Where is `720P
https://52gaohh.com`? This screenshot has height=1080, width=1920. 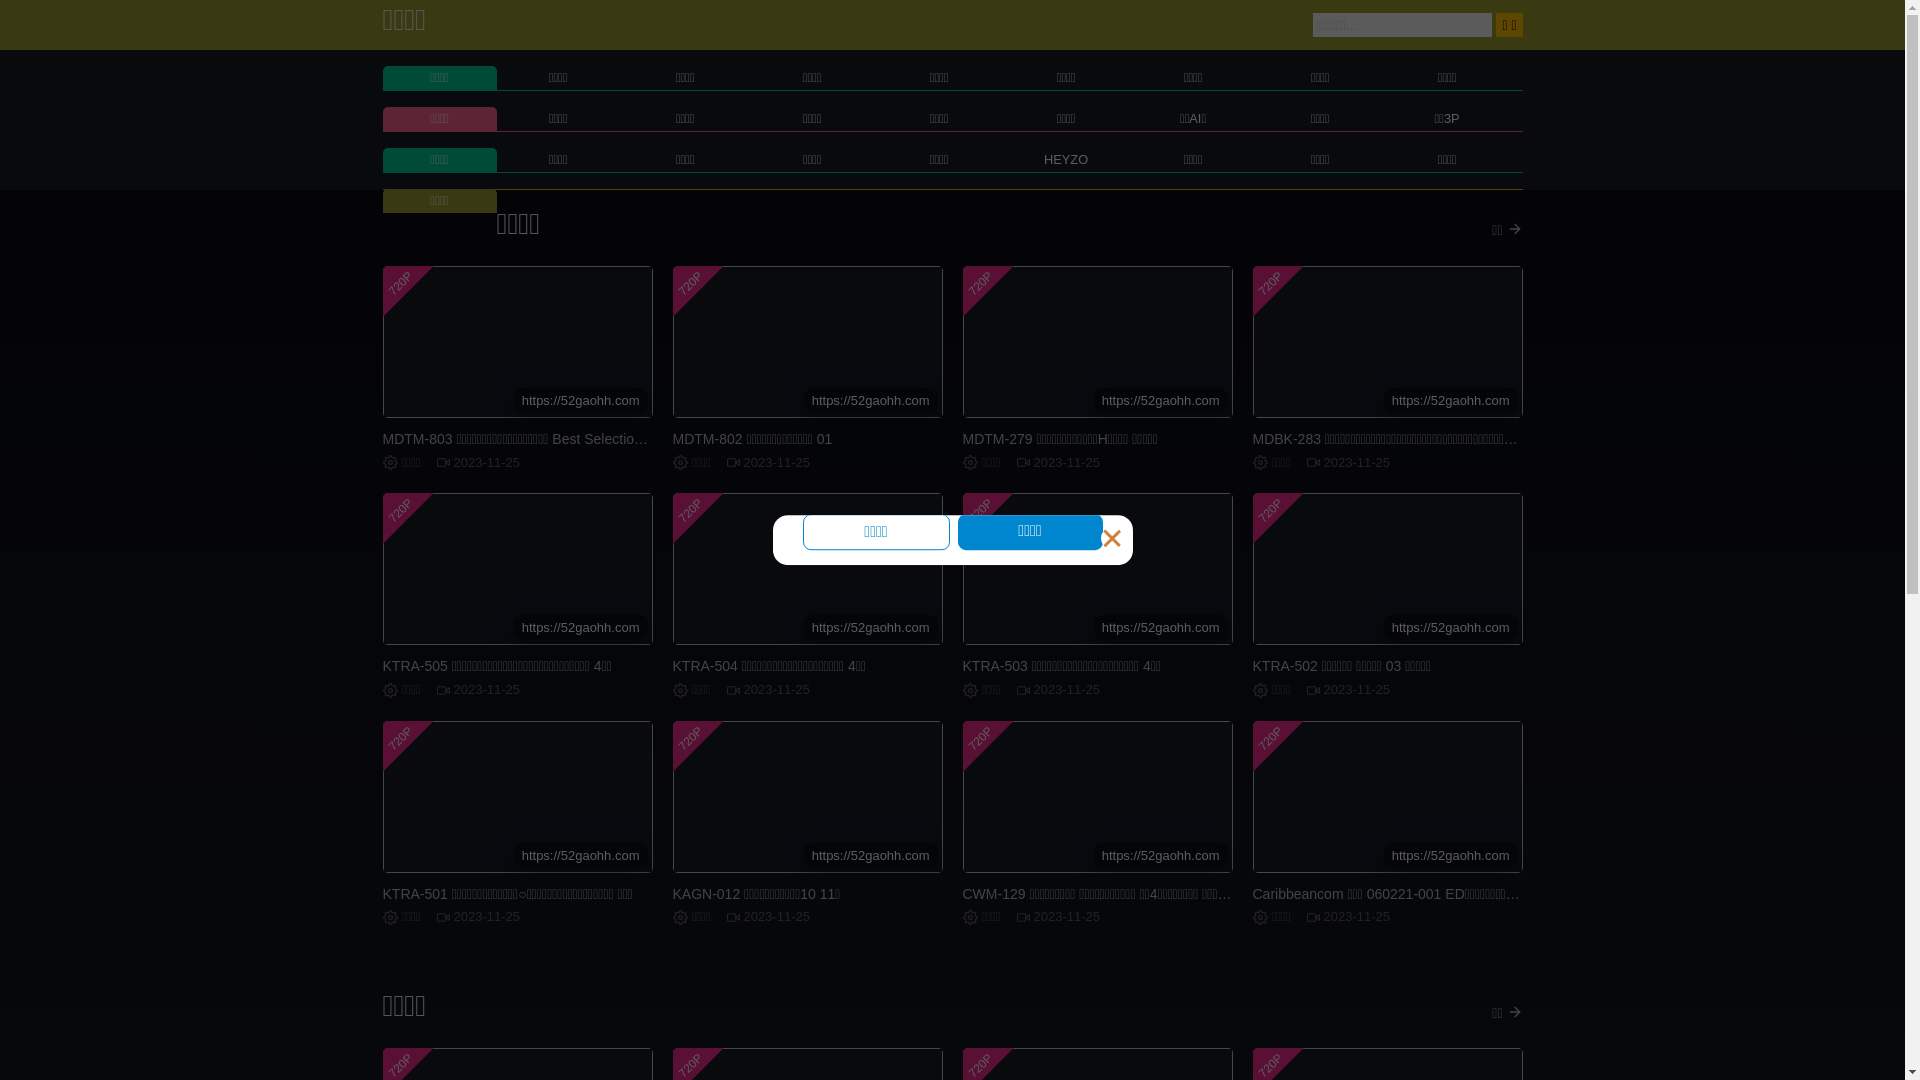 720P
https://52gaohh.com is located at coordinates (807, 569).